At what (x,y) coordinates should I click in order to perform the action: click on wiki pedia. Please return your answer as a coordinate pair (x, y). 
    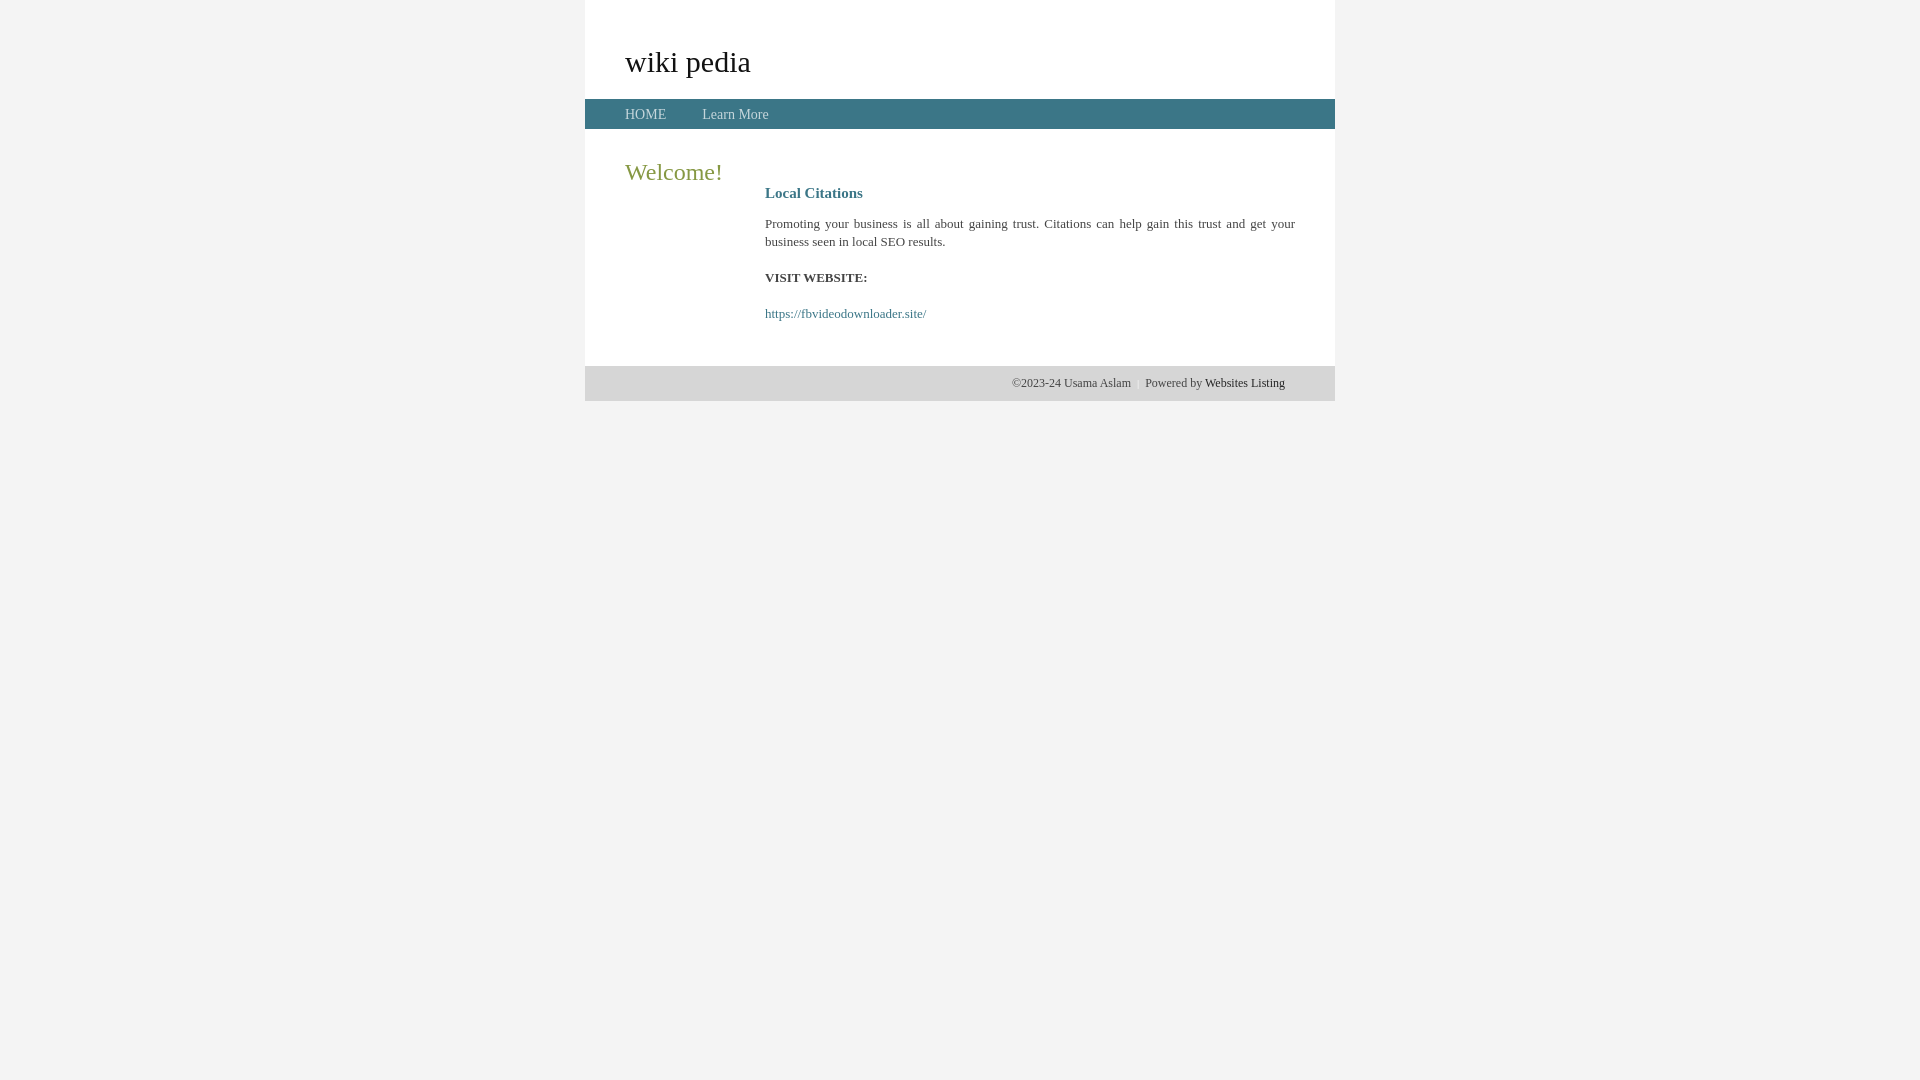
    Looking at the image, I should click on (688, 61).